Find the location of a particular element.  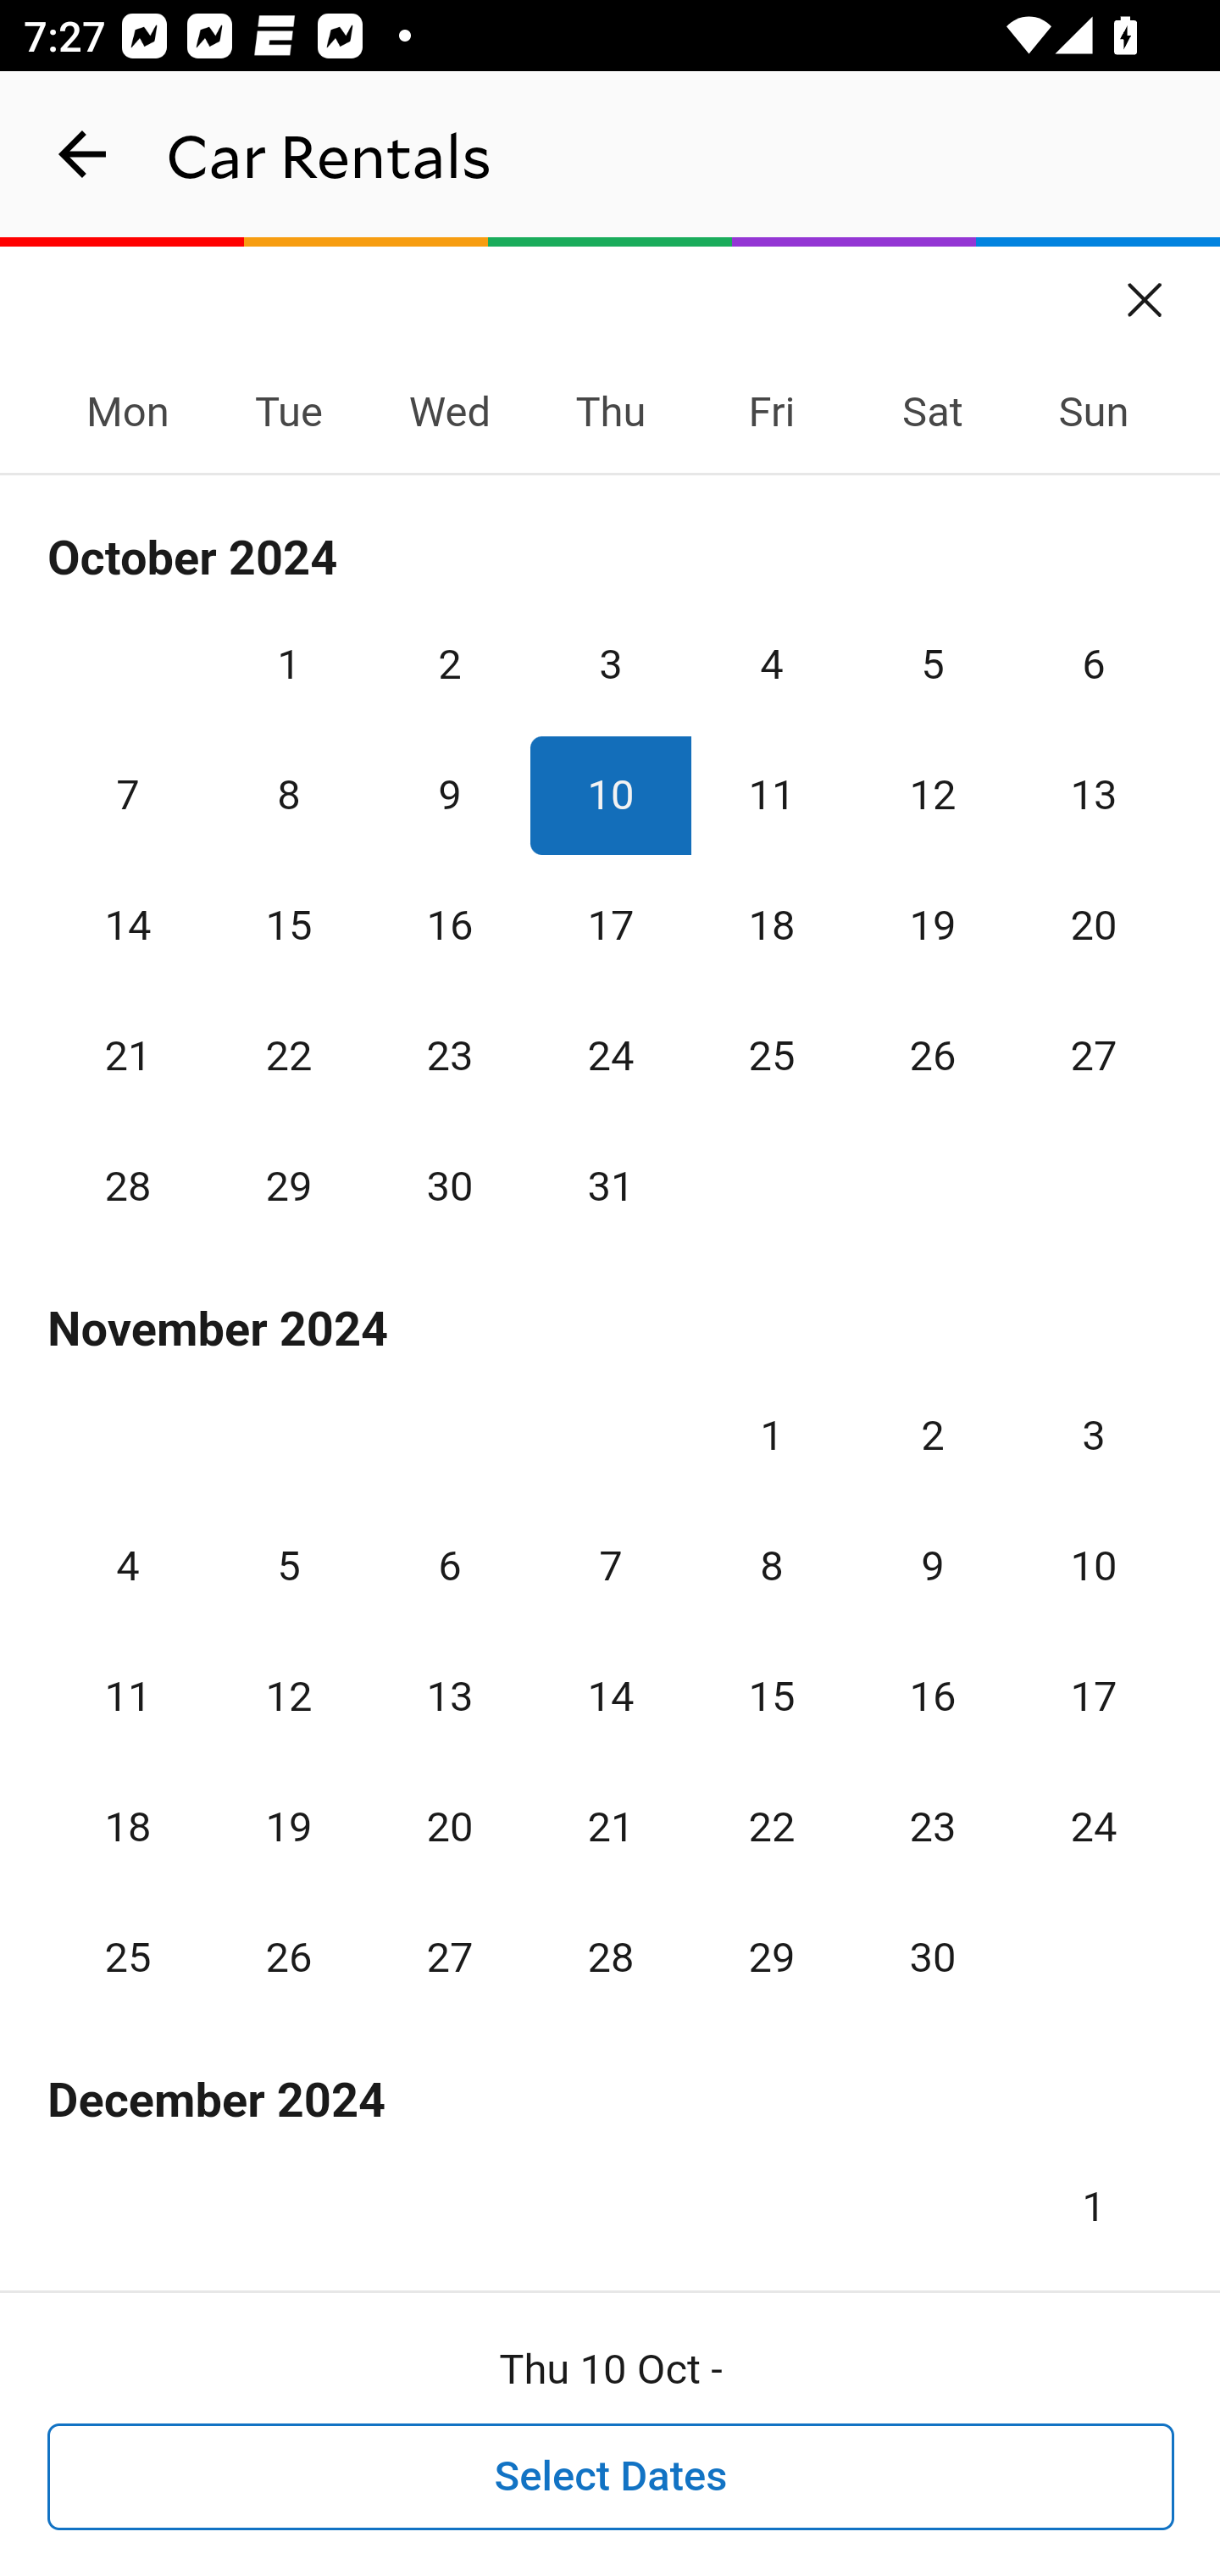

9 October 2024 is located at coordinates (449, 796).